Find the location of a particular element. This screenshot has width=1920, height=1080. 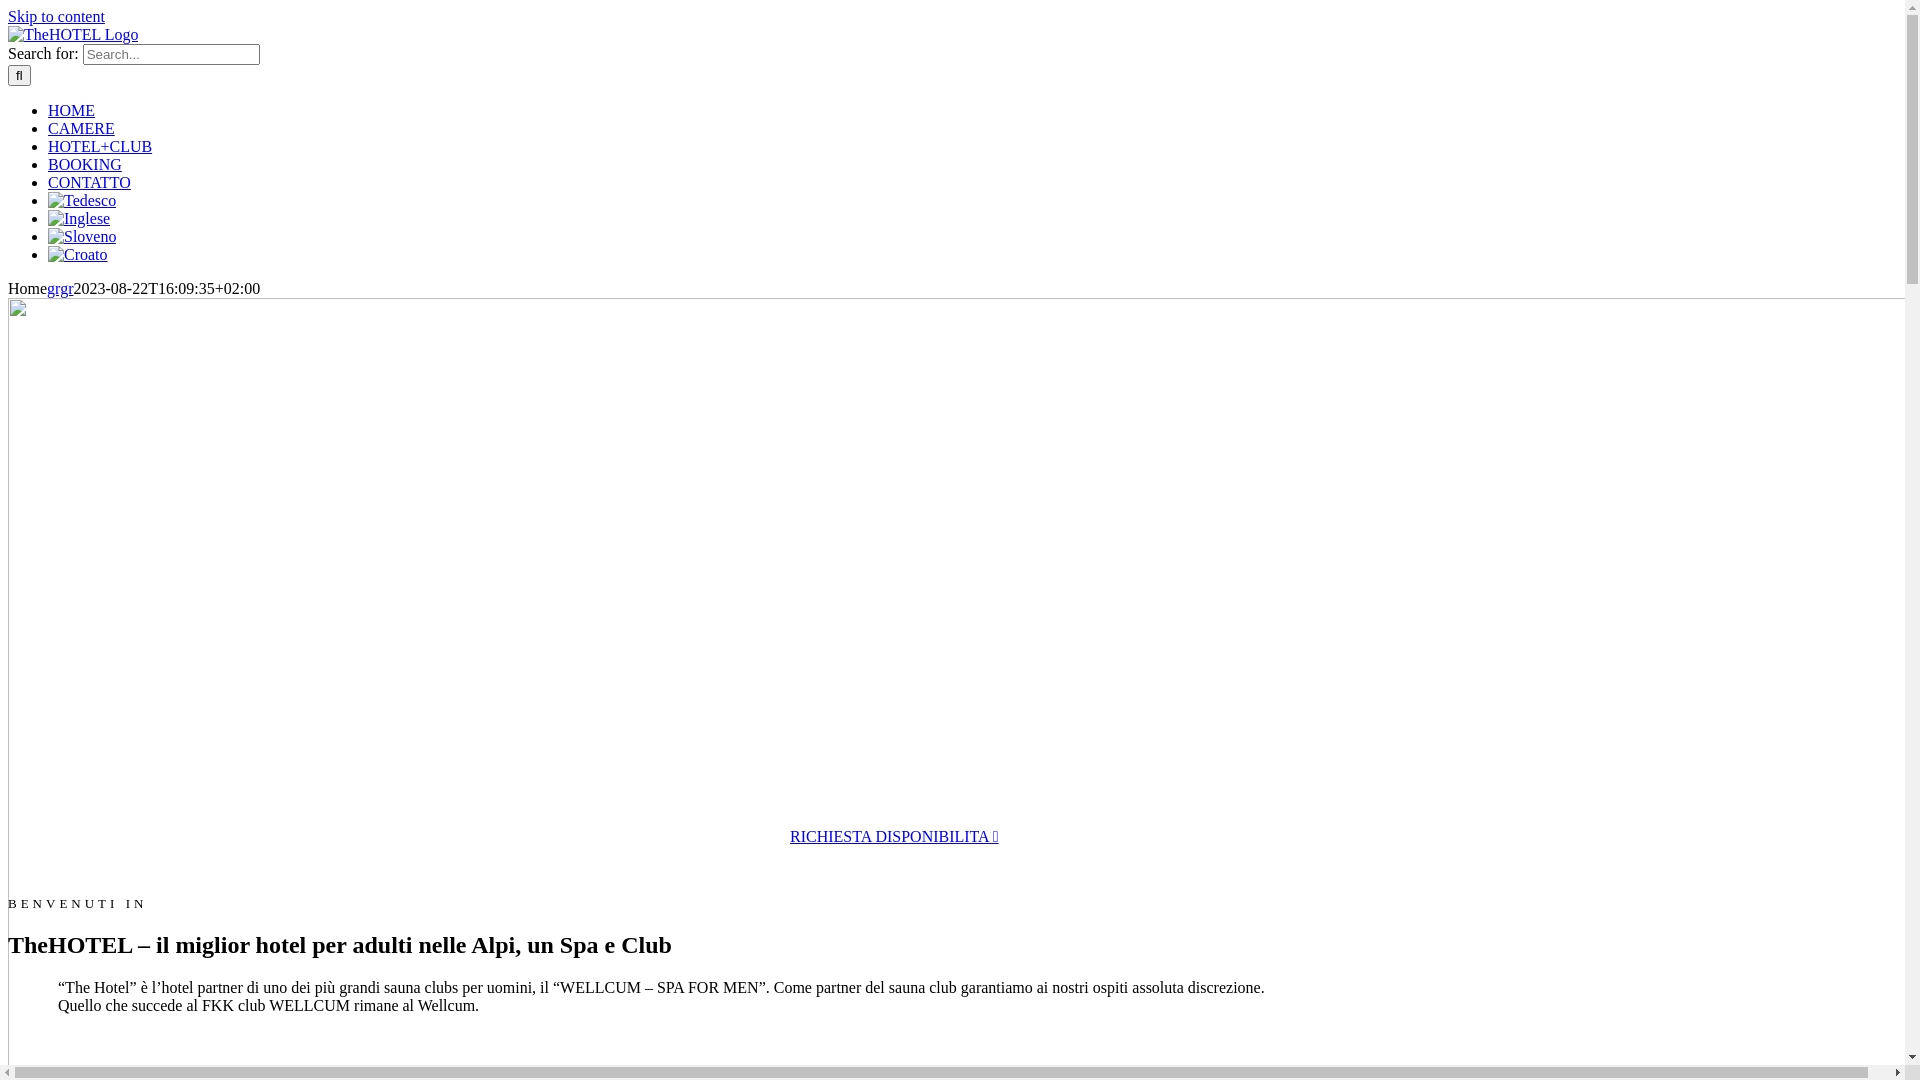

BOOKING is located at coordinates (85, 164).